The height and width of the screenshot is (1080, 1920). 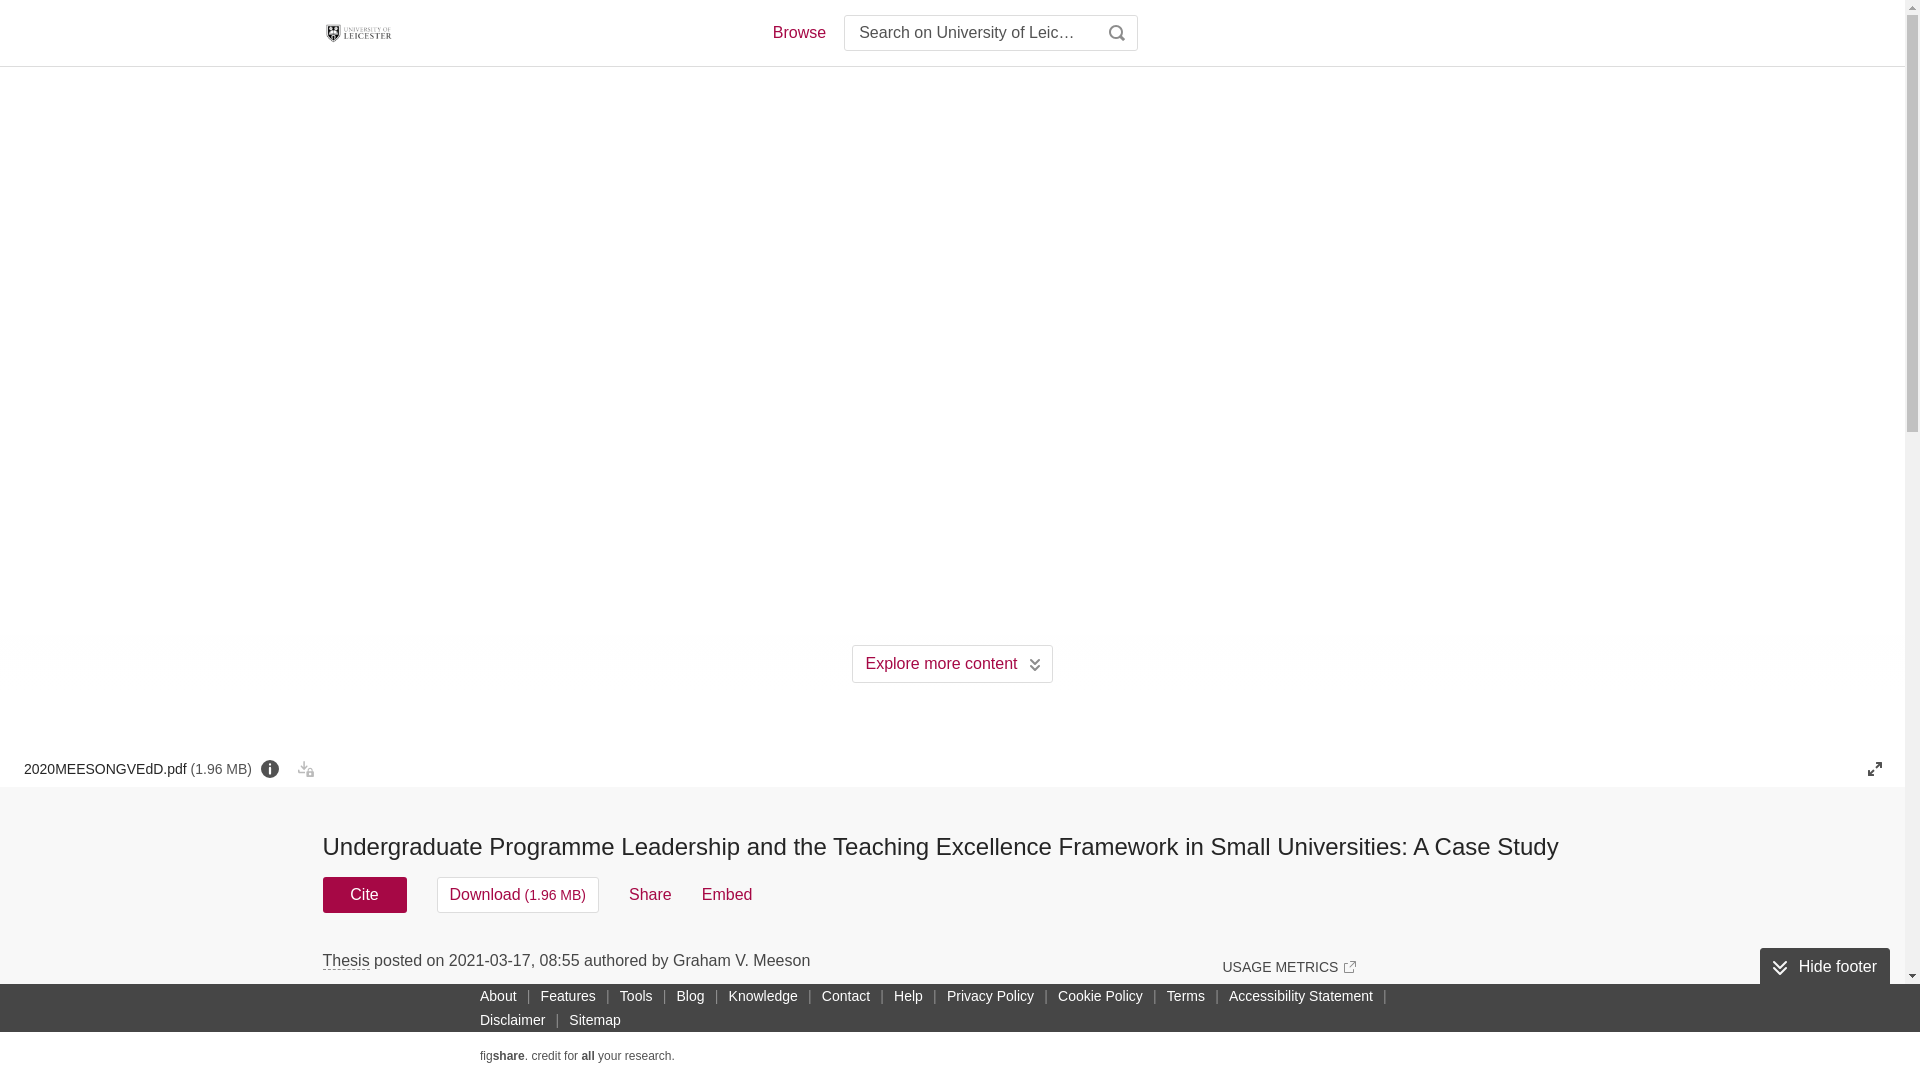 What do you see at coordinates (727, 894) in the screenshot?
I see `Embed` at bounding box center [727, 894].